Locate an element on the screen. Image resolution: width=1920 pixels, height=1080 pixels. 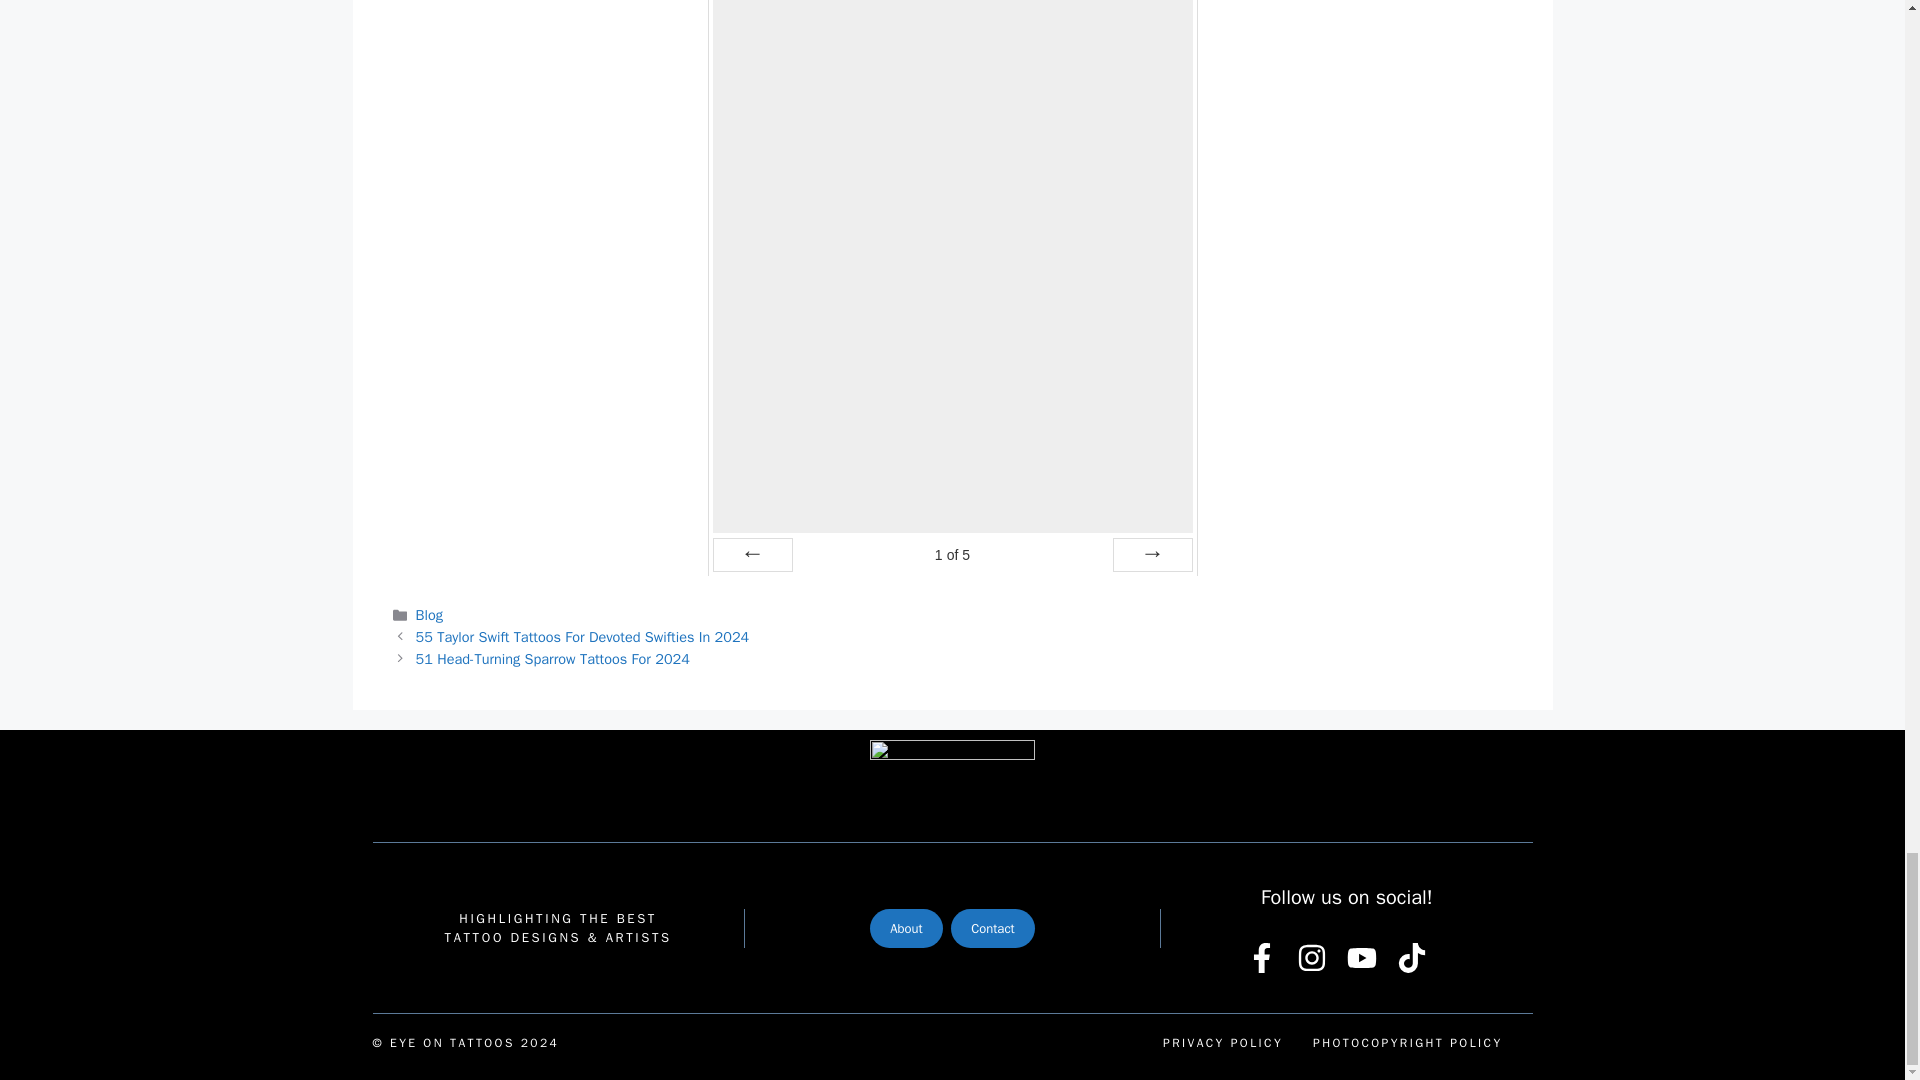
Contact is located at coordinates (992, 929).